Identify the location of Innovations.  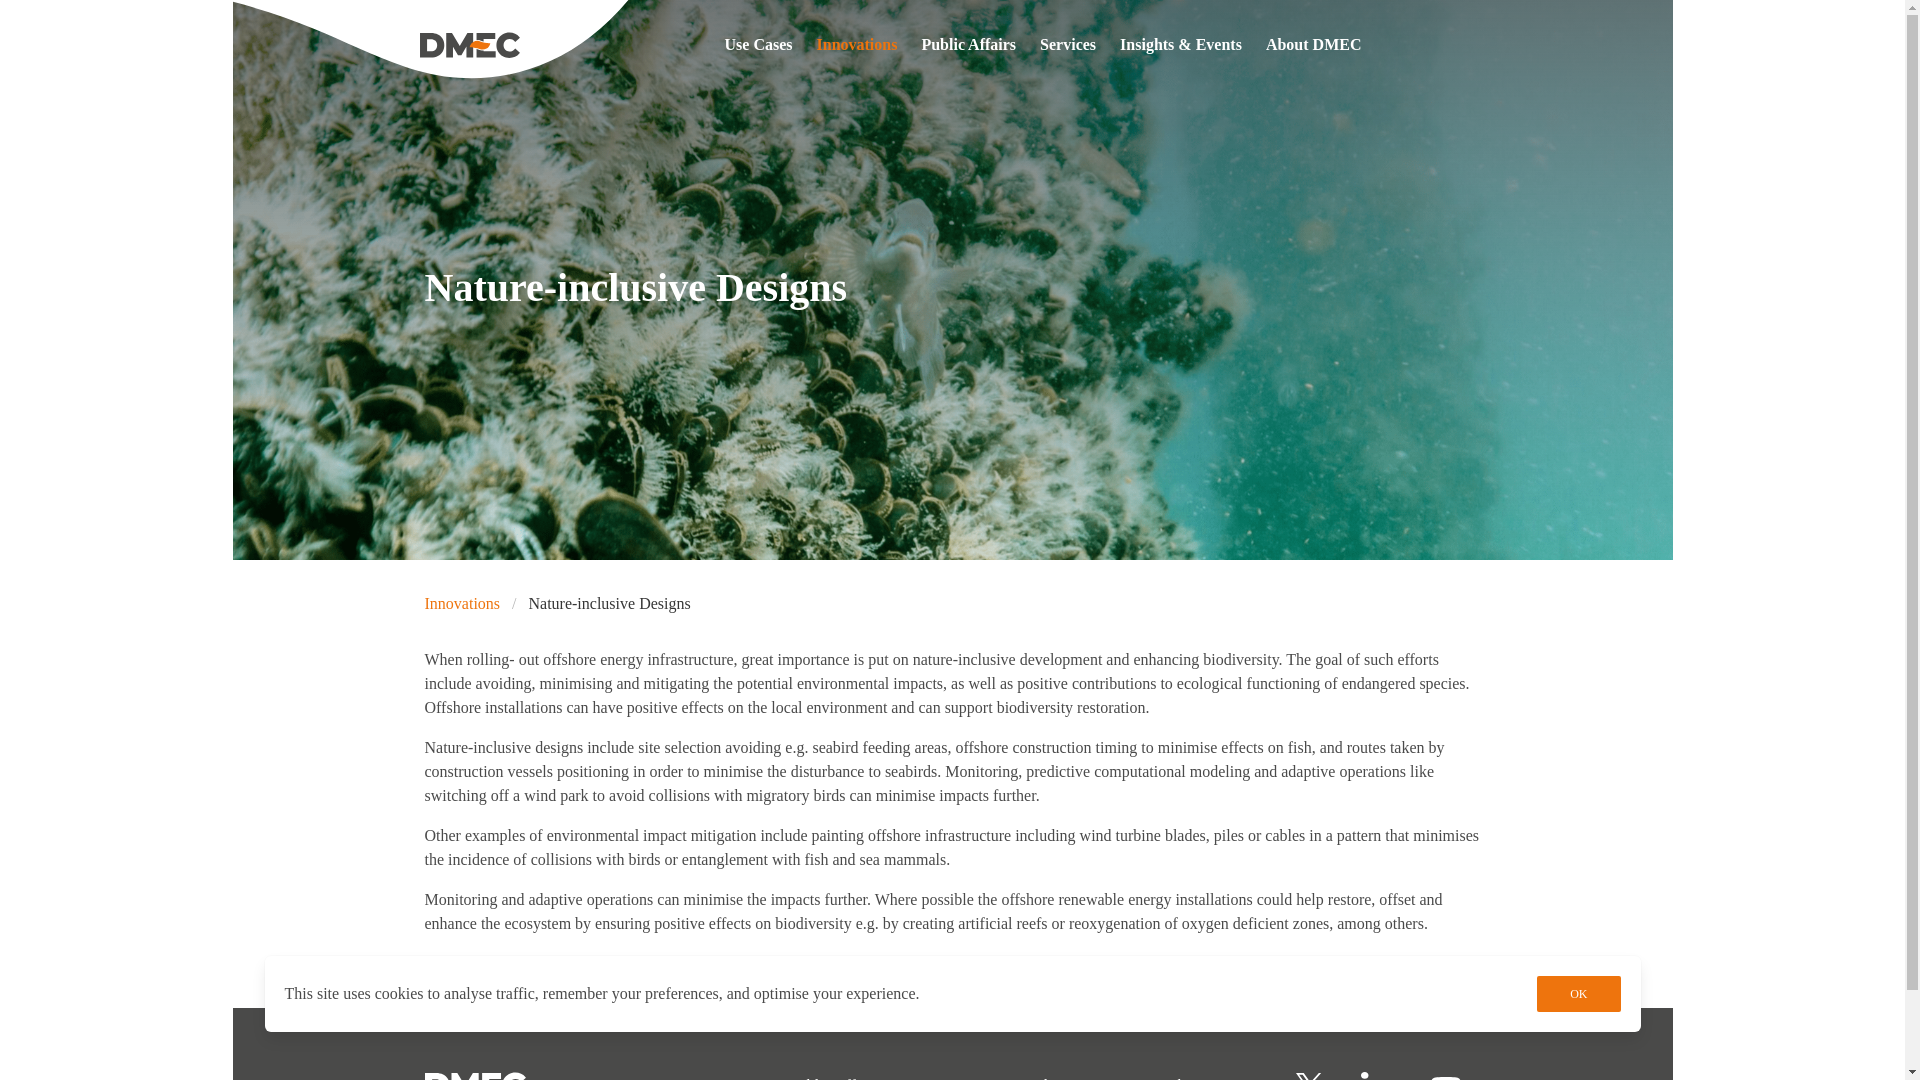
(468, 603).